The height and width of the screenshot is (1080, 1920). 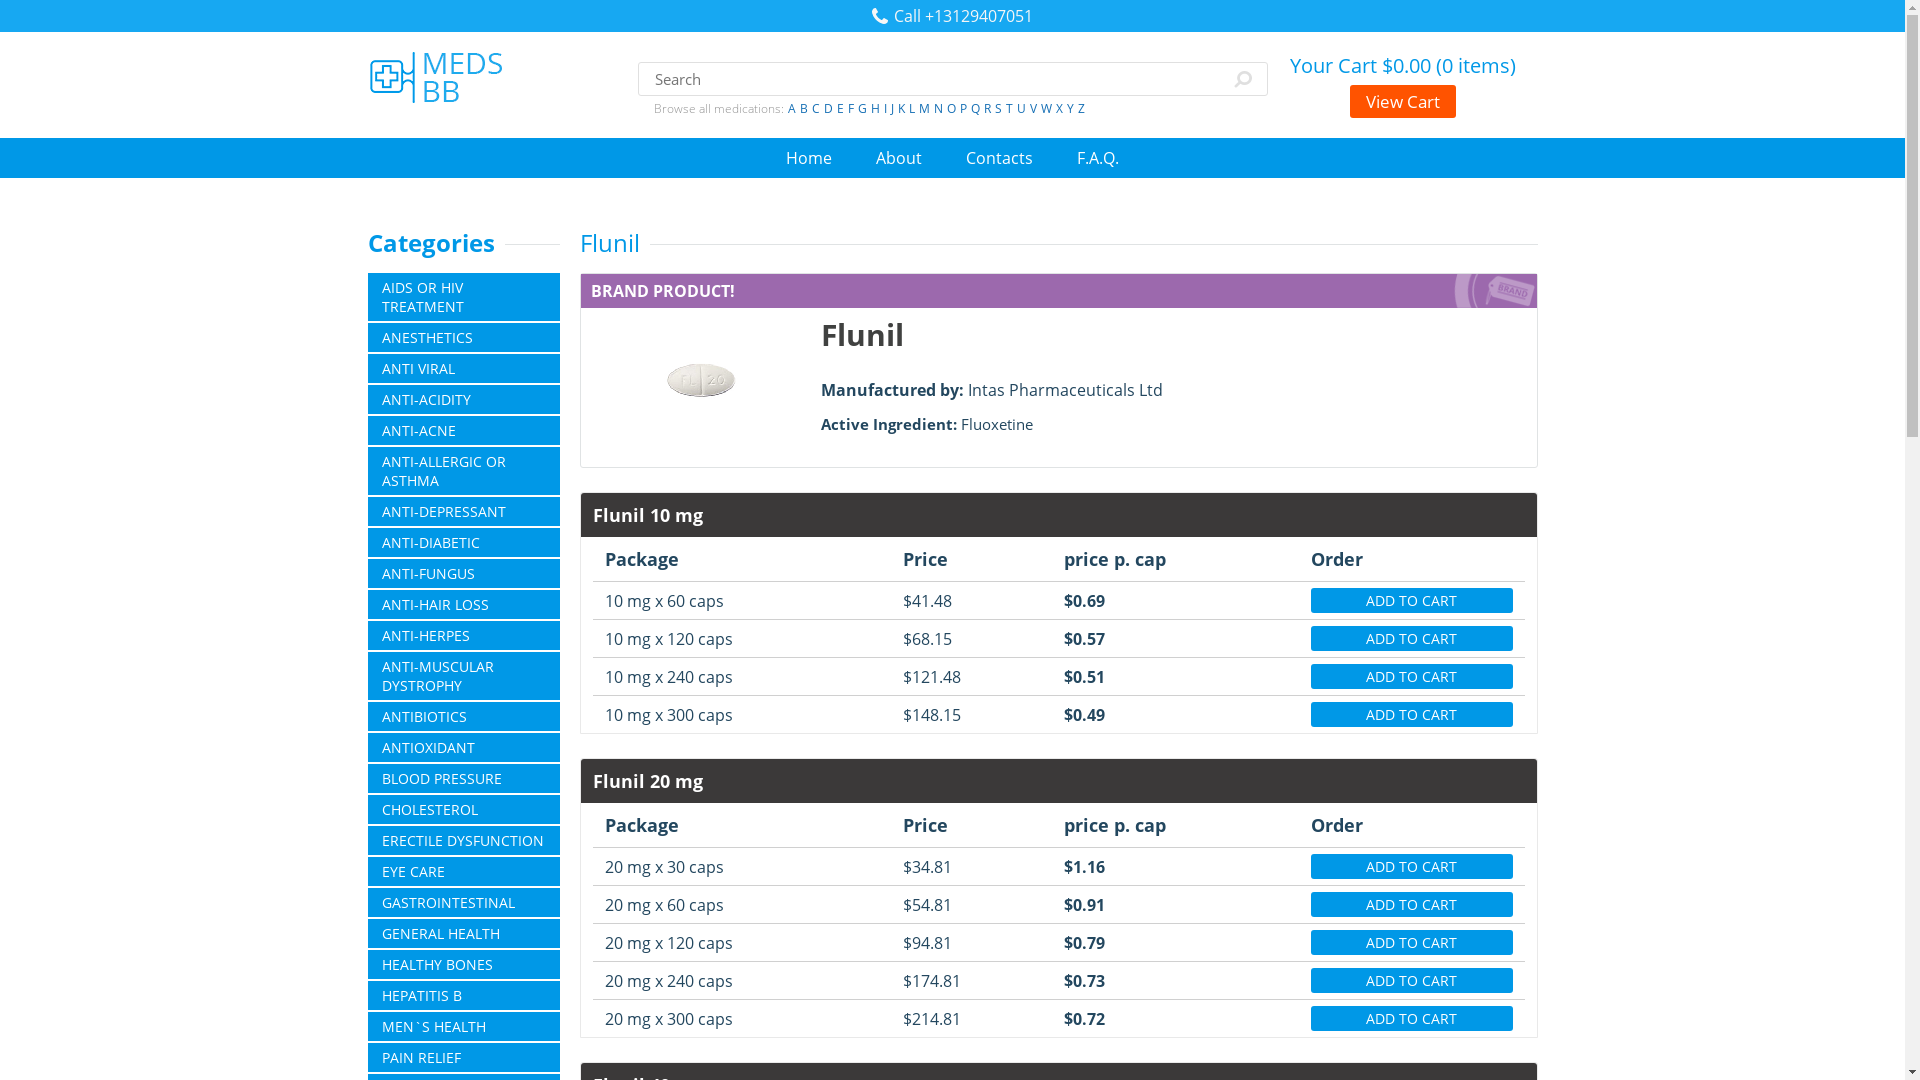 I want to click on Contacts, so click(x=998, y=157).